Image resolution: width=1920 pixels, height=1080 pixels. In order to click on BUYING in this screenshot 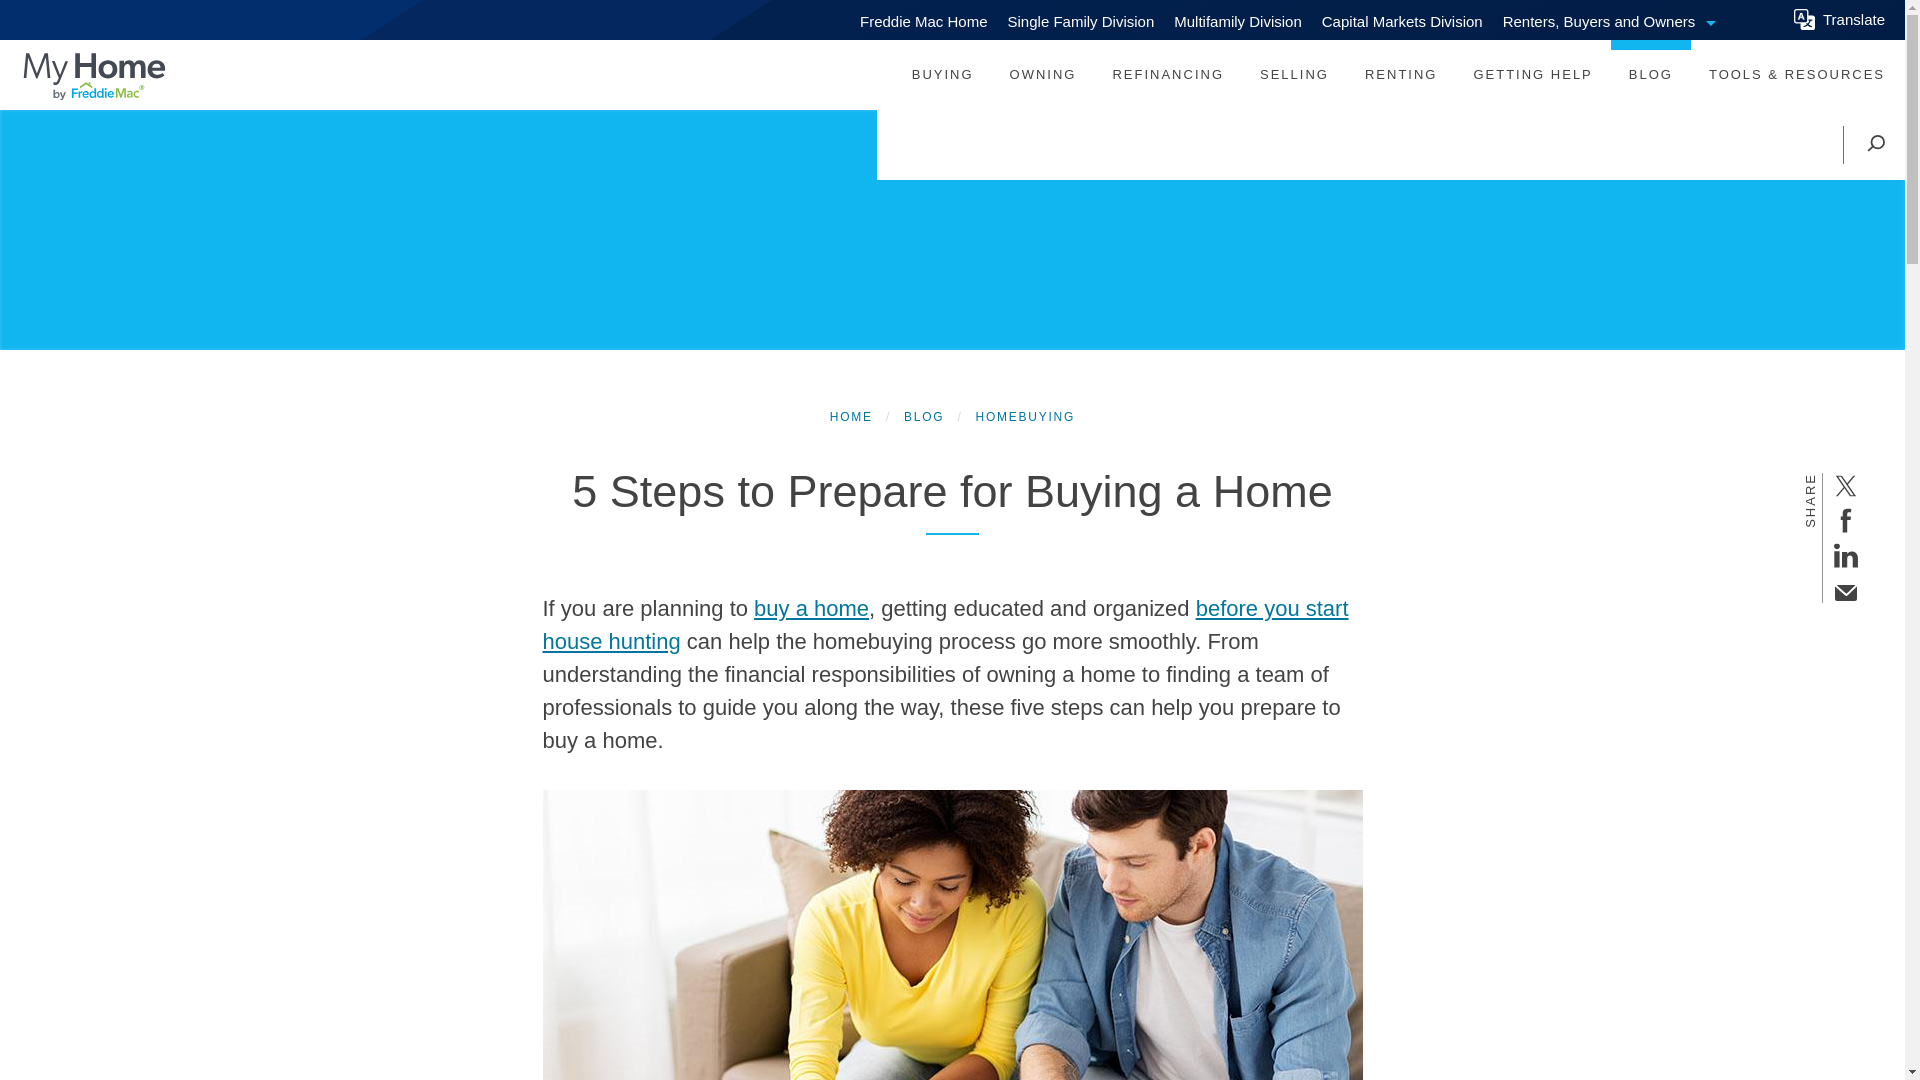, I will do `click(1619, 20)`.